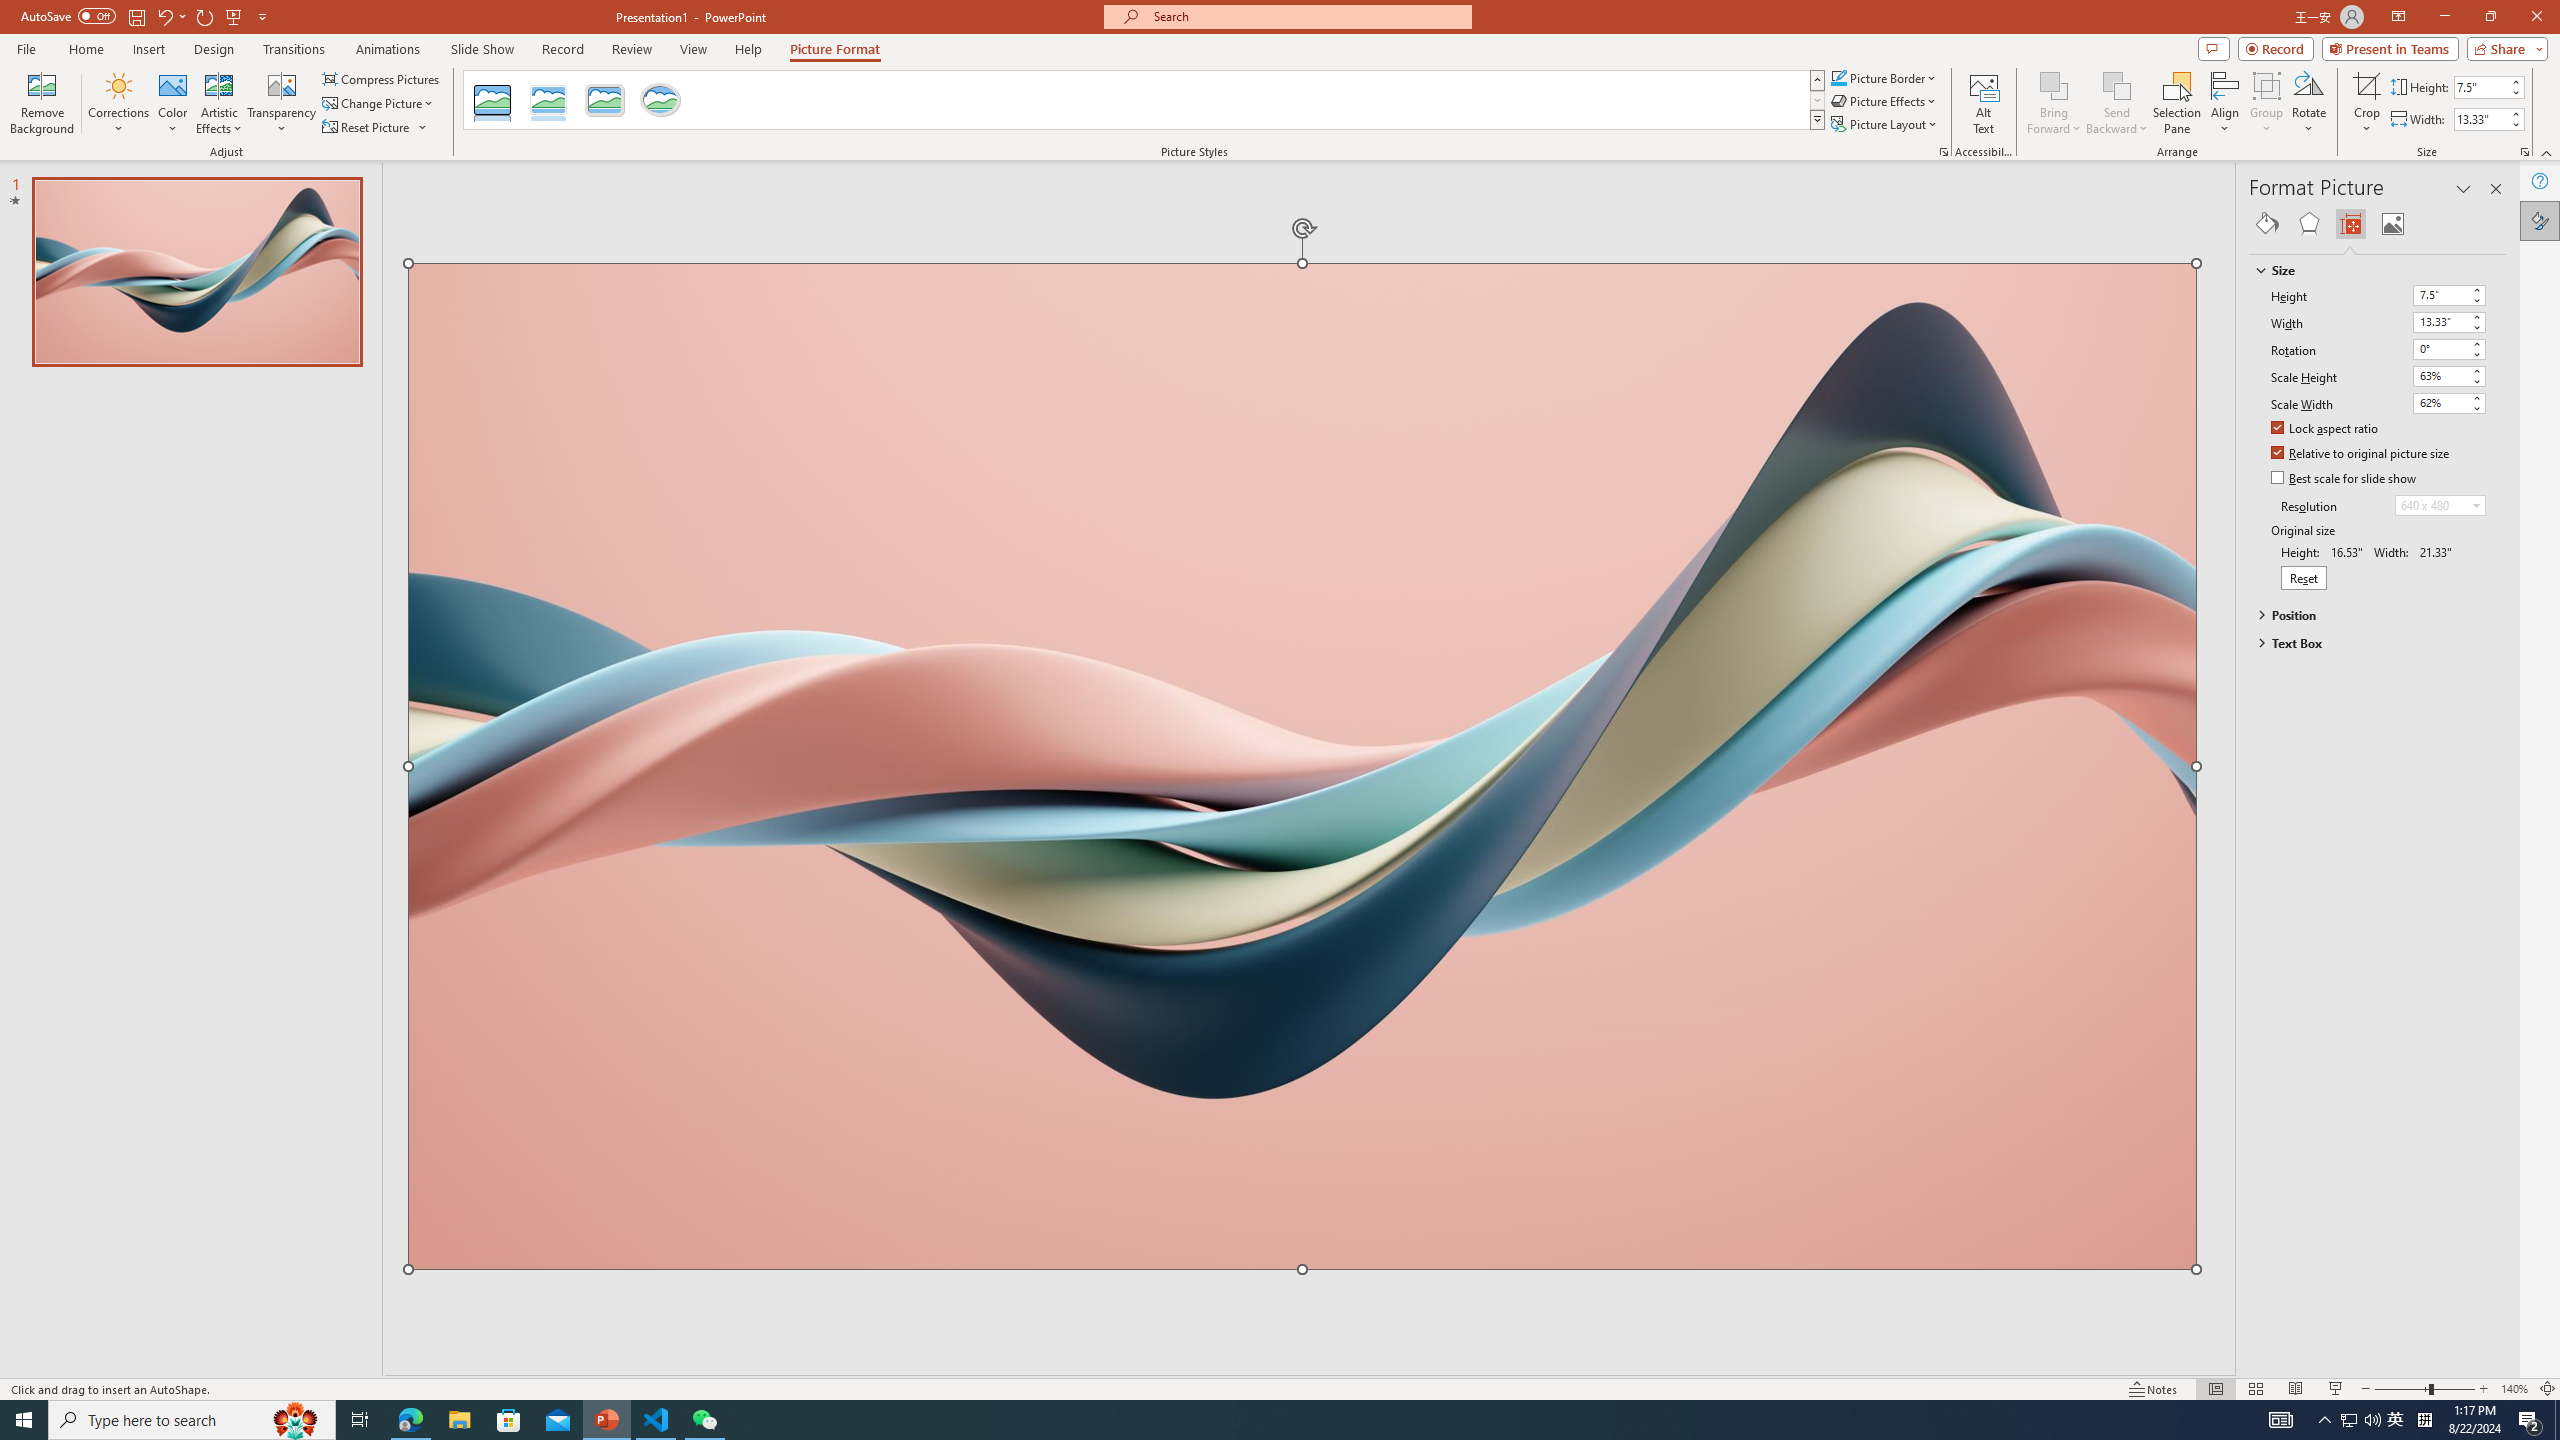 This screenshot has height=1440, width=2560. I want to click on Width, so click(2440, 322).